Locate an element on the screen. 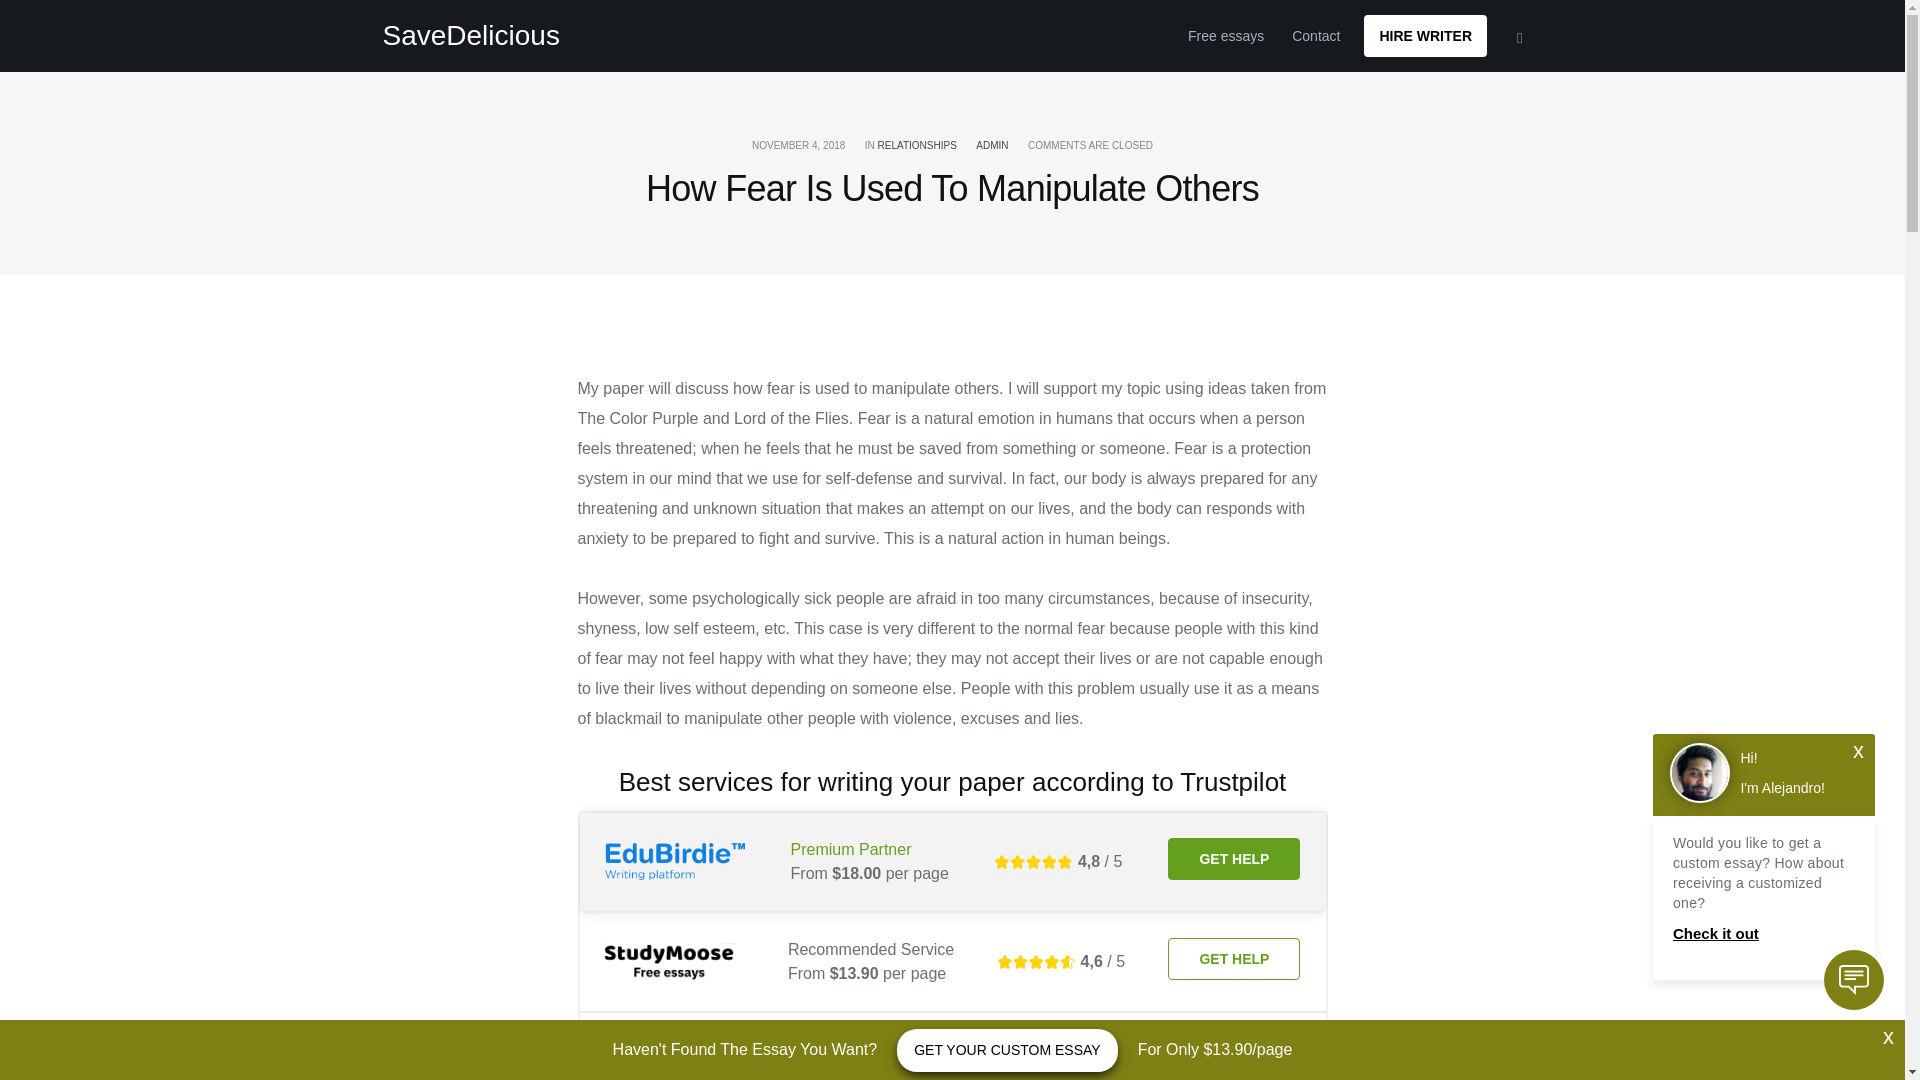  GET YOUR CUSTOM ESSAY is located at coordinates (1006, 1050).